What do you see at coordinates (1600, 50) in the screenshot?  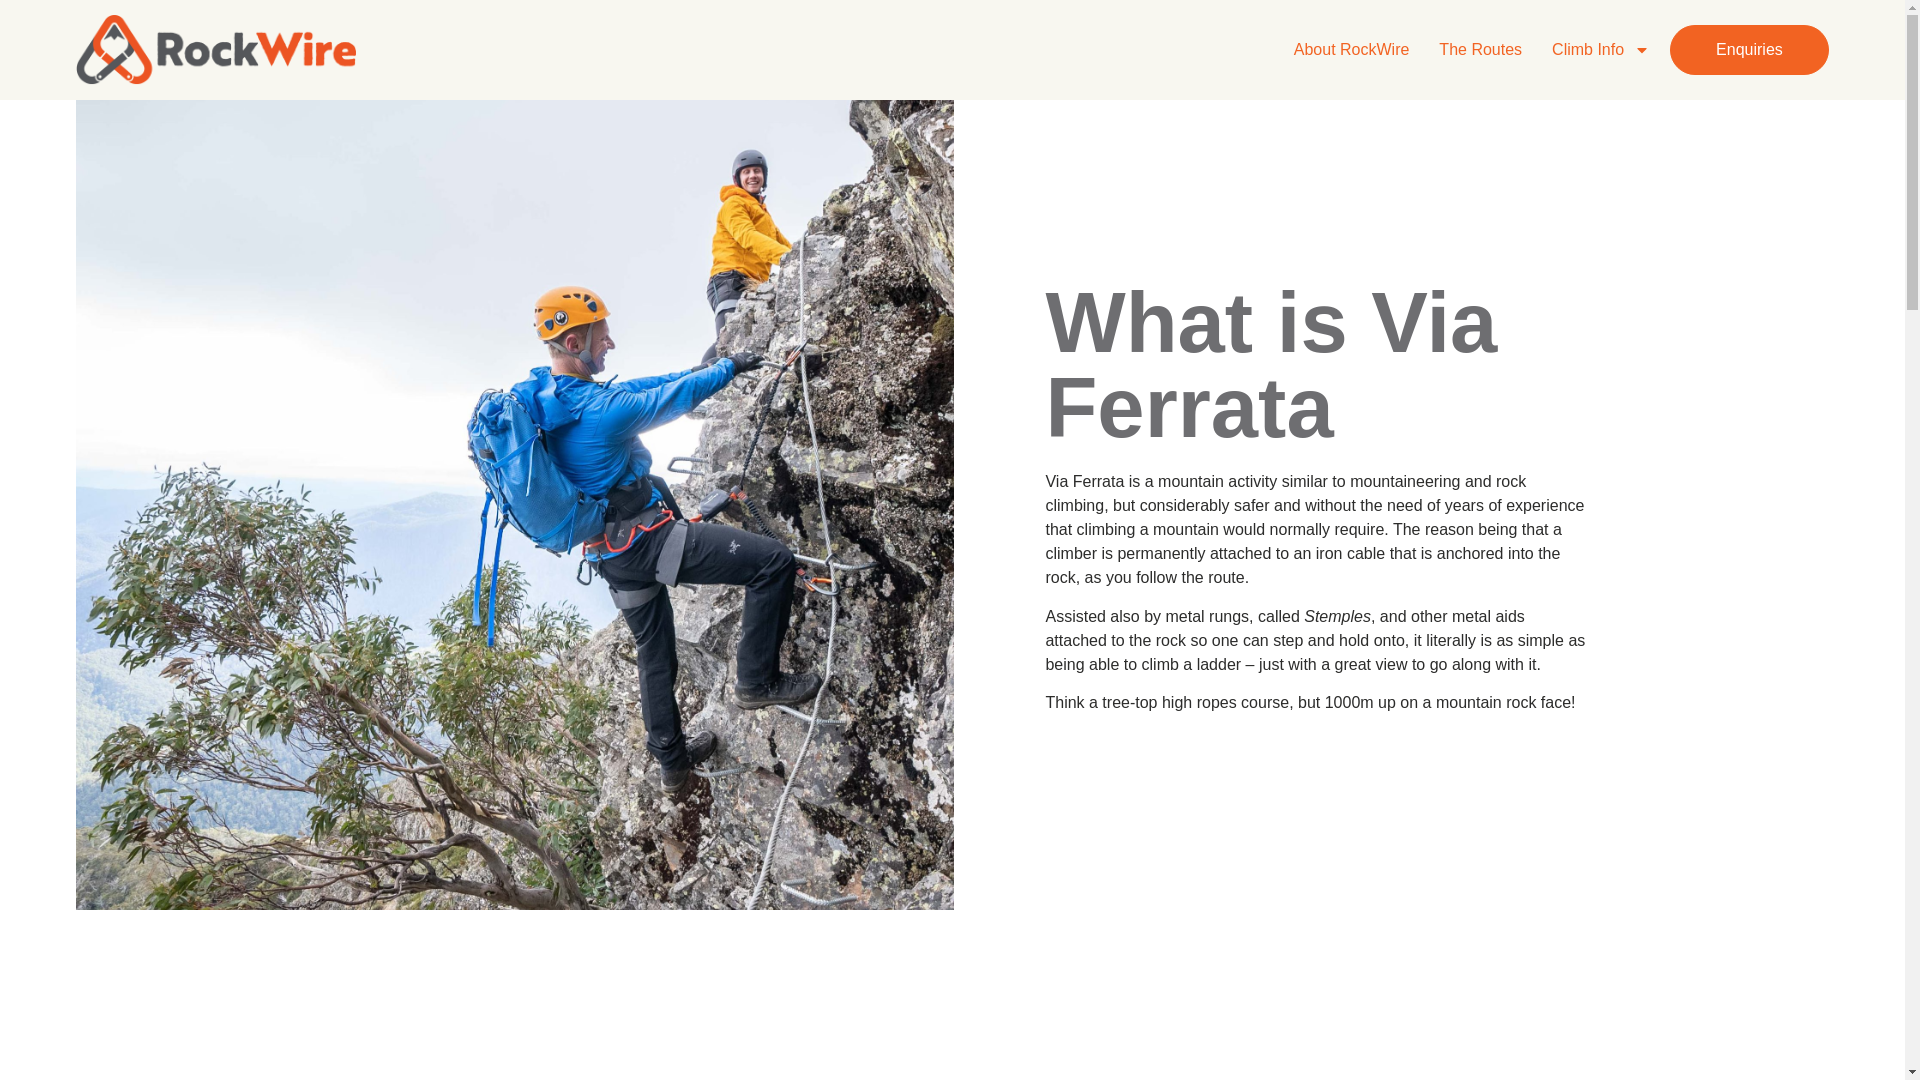 I see `Climb Info` at bounding box center [1600, 50].